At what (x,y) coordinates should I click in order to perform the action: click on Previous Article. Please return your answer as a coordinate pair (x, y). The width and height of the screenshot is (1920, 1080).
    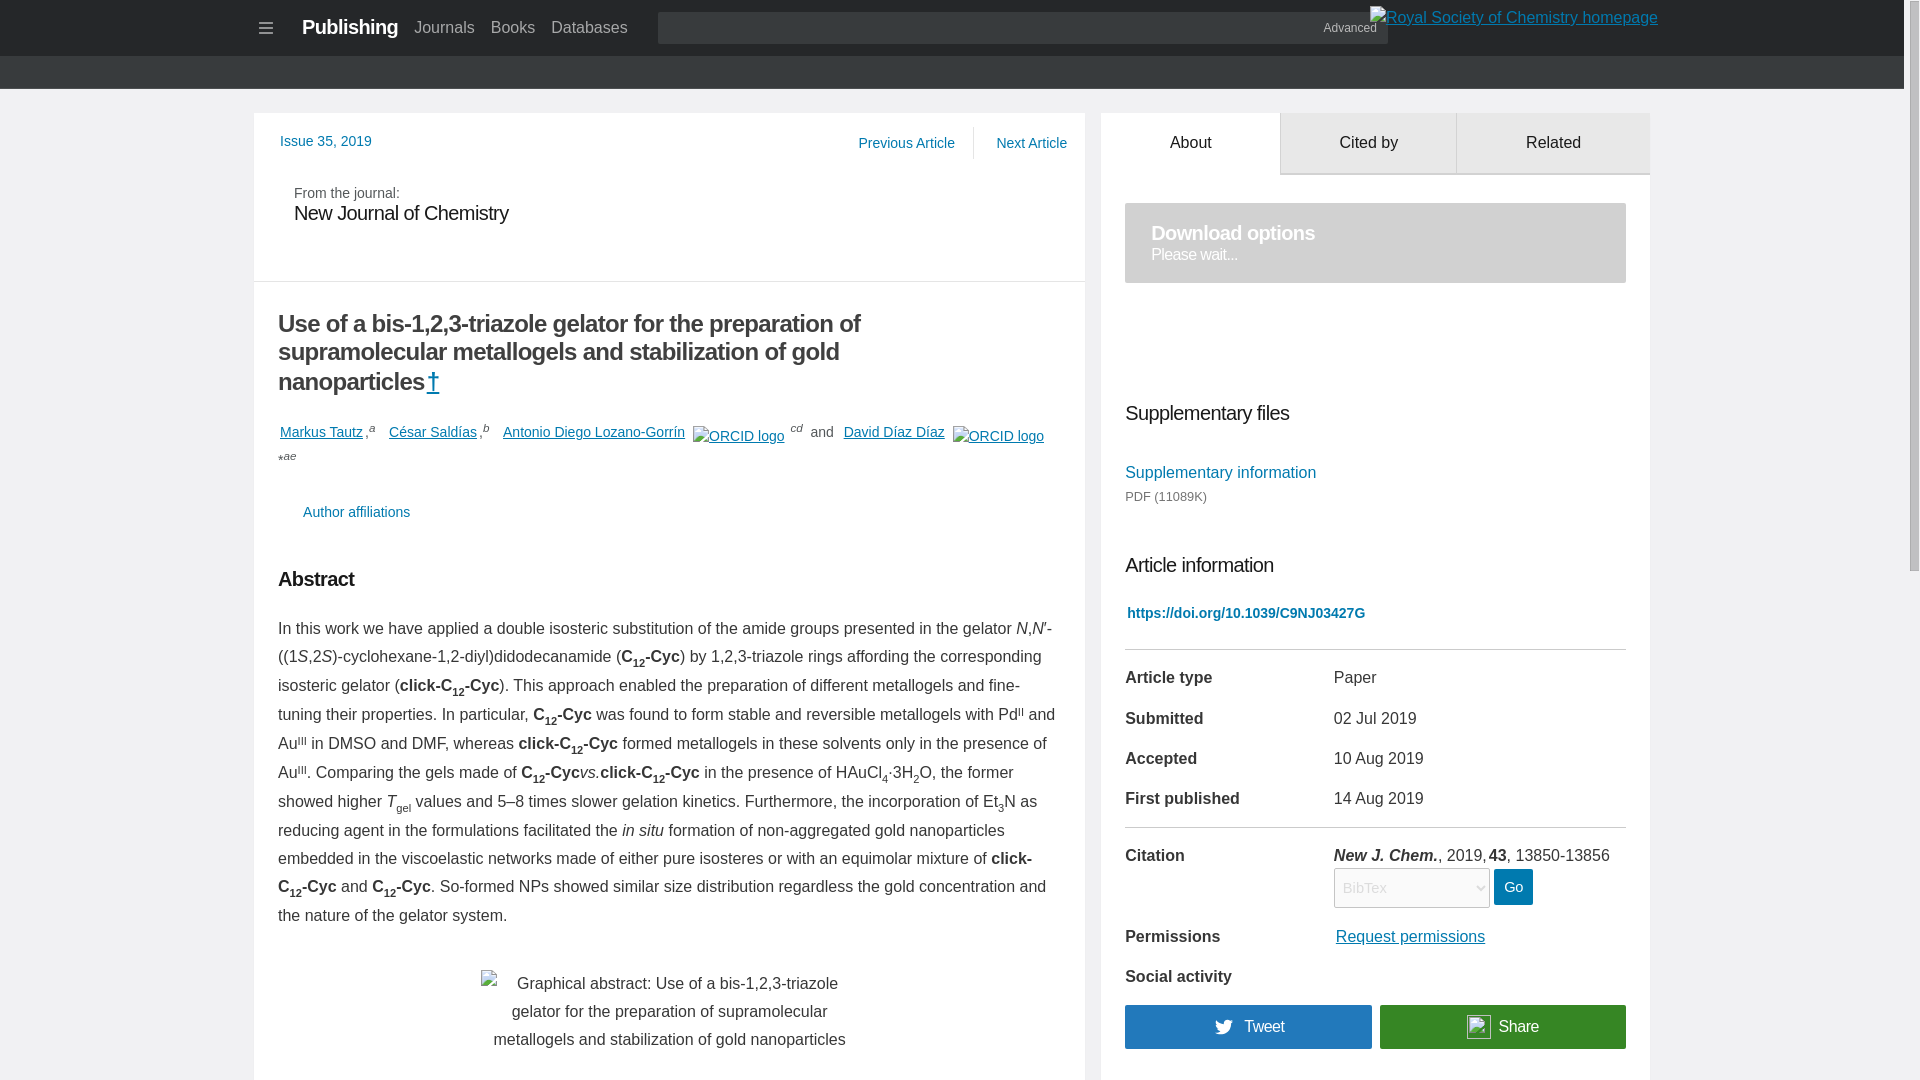
    Looking at the image, I should click on (321, 432).